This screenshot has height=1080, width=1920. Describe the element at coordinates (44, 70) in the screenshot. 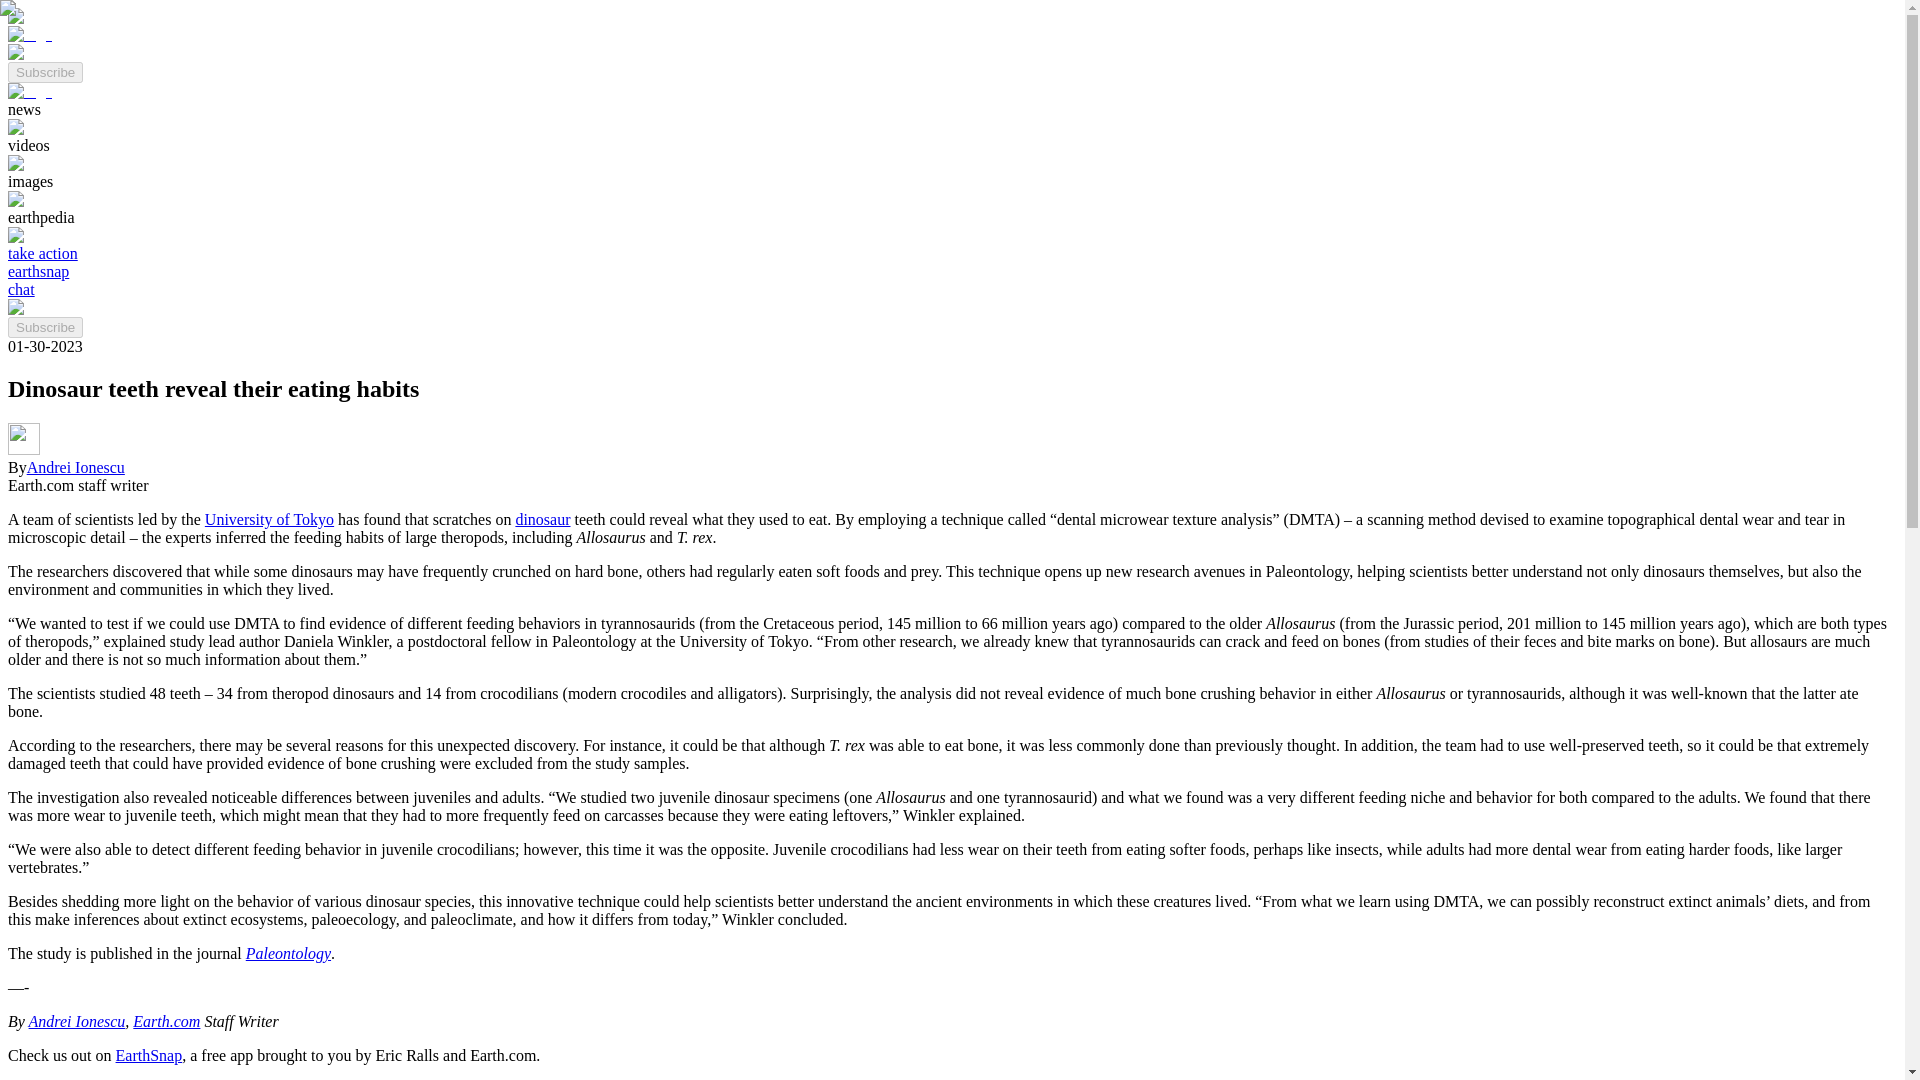

I see `Subscribe` at that location.